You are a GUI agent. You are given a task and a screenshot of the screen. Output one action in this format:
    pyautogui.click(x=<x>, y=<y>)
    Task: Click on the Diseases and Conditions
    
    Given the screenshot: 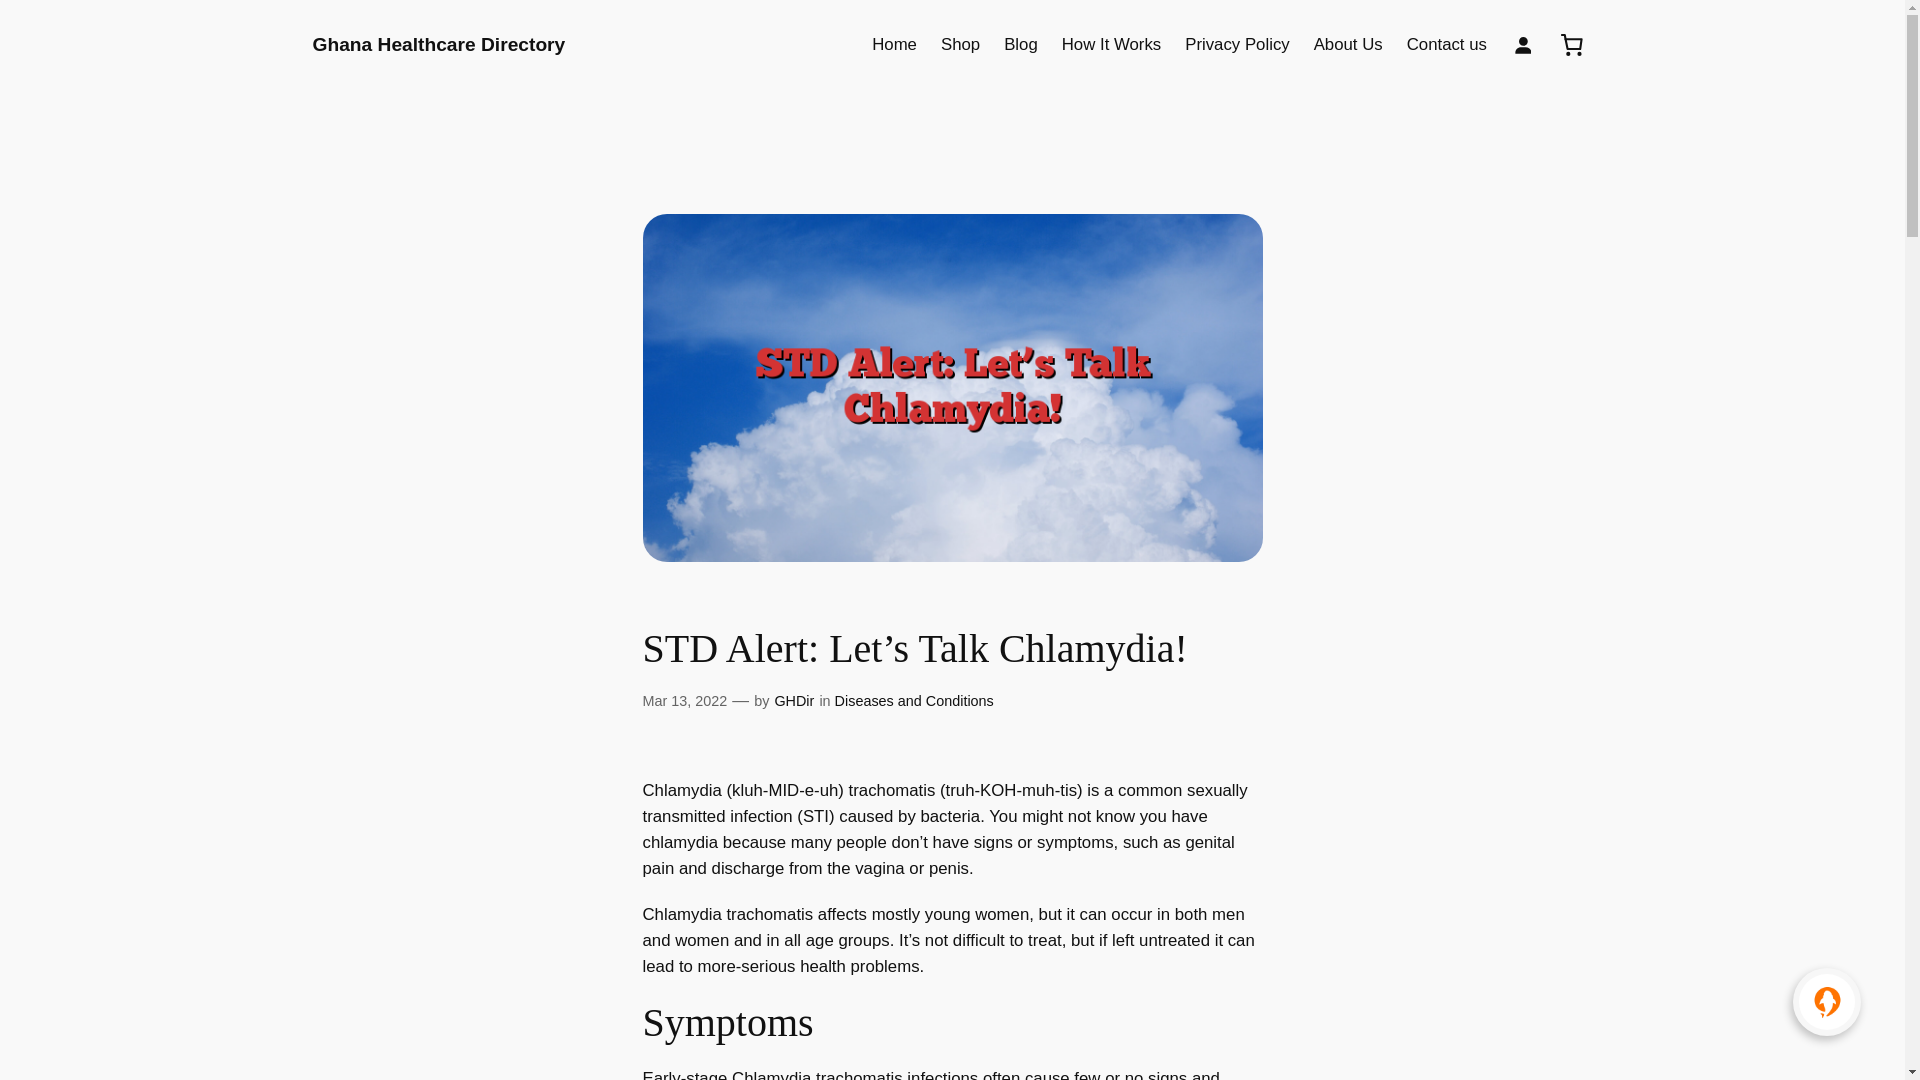 What is the action you would take?
    pyautogui.click(x=914, y=700)
    